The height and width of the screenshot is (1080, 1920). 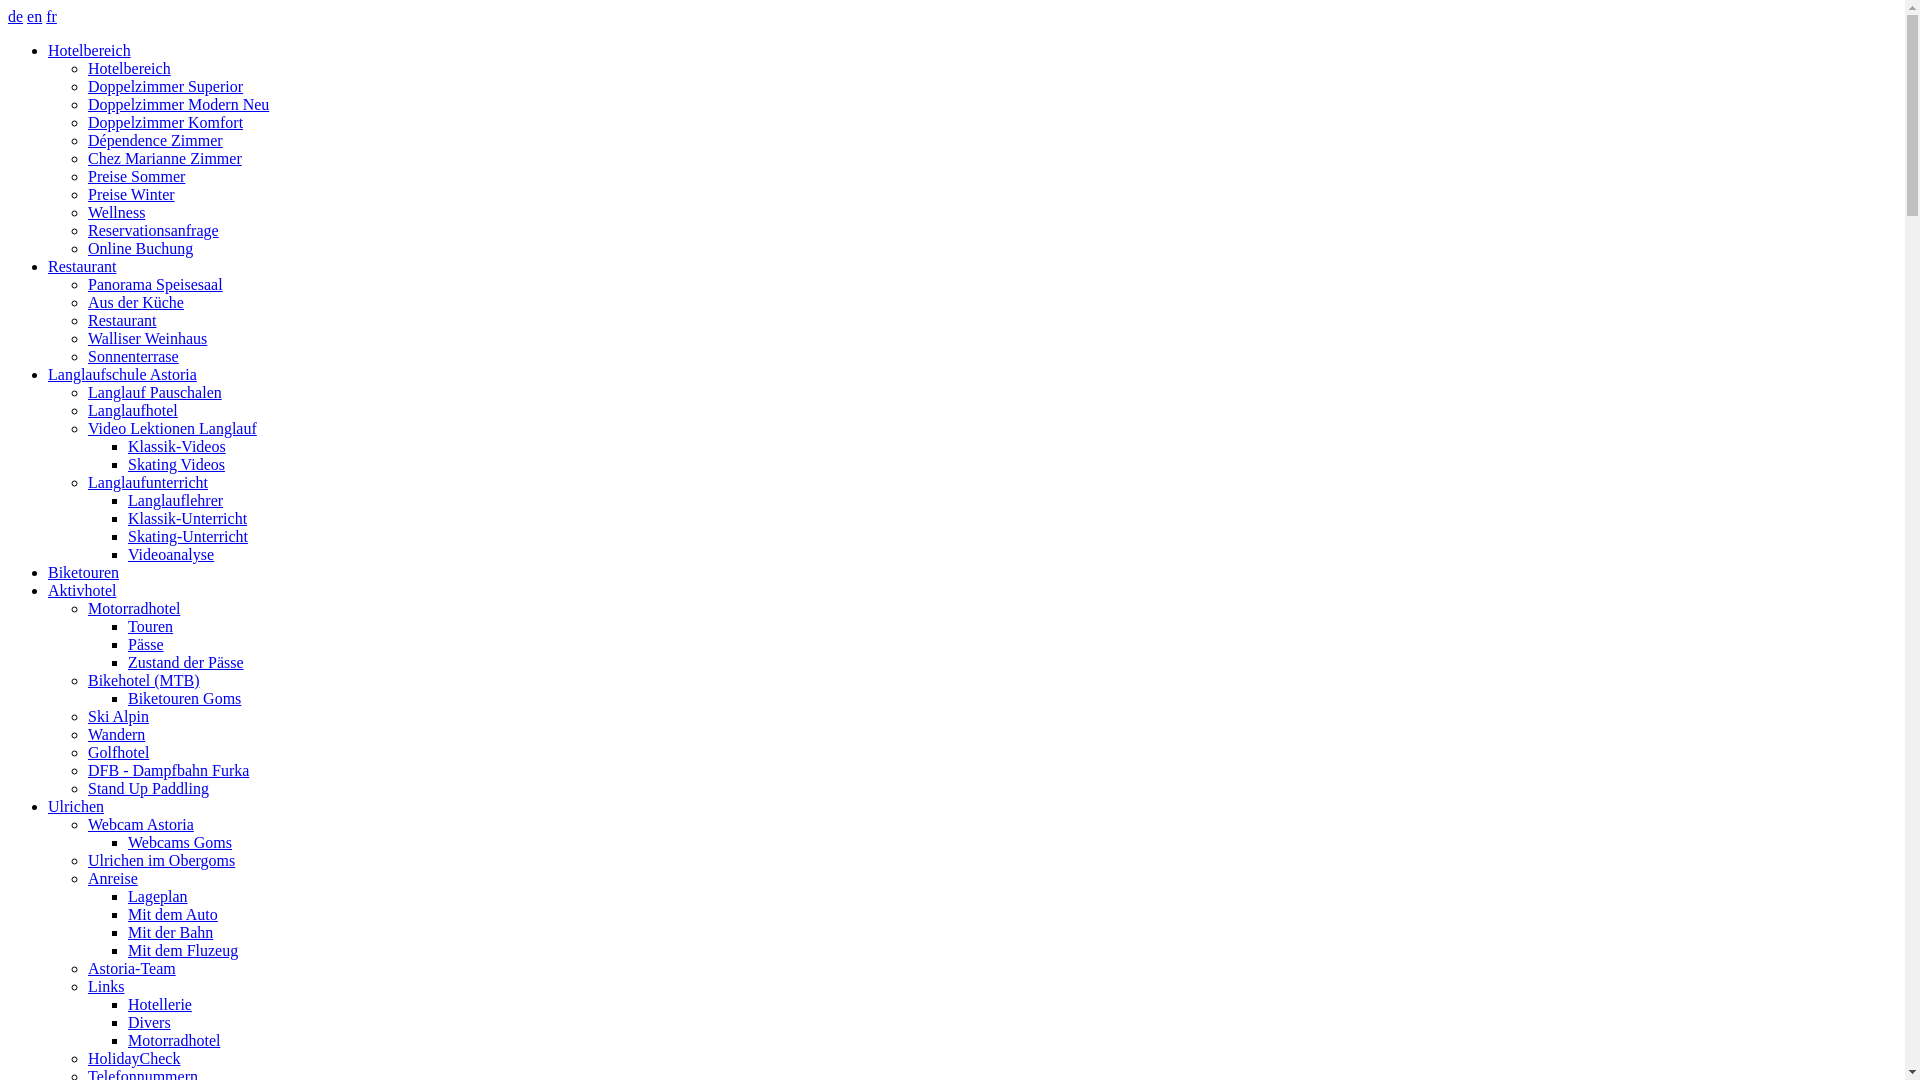 I want to click on Langlauflehrer, so click(x=176, y=500).